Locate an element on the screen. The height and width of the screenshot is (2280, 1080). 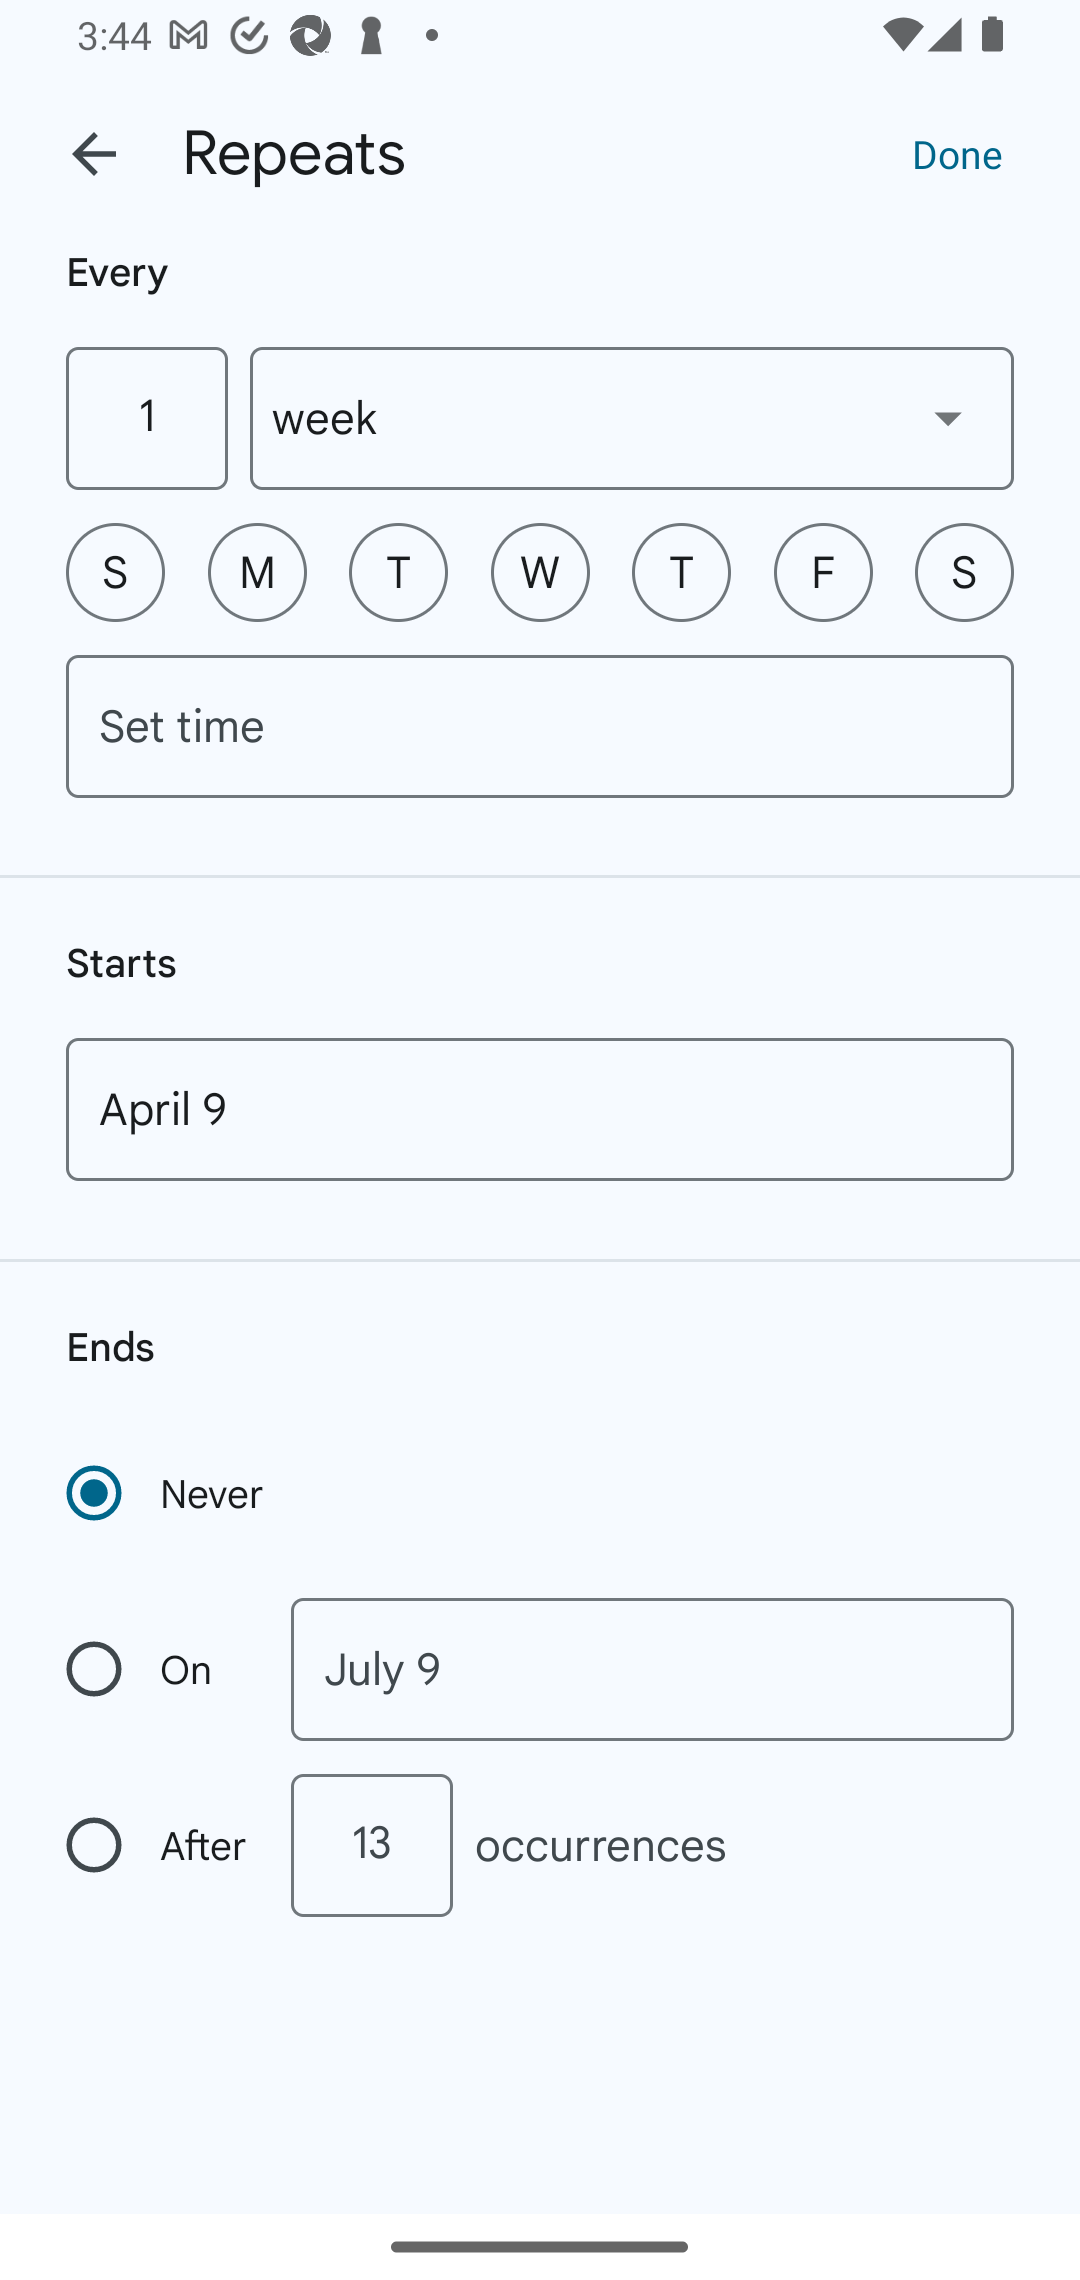
T Tuesday is located at coordinates (398, 572).